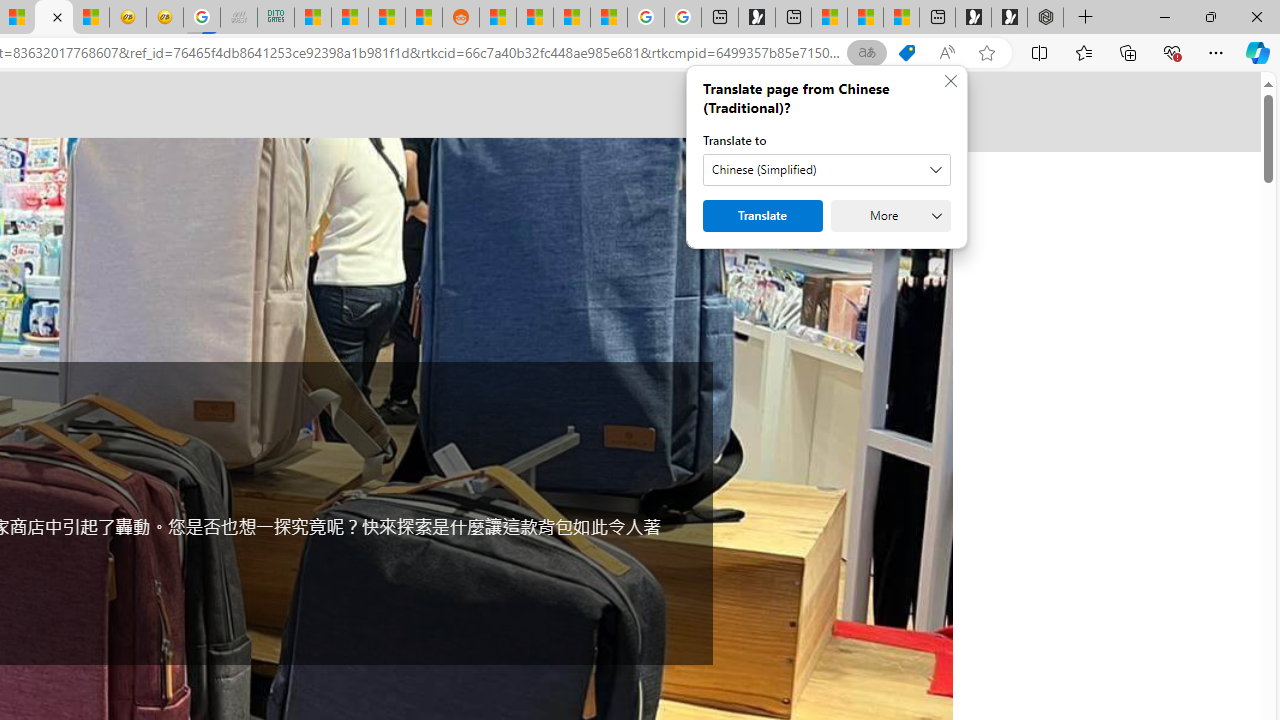 Image resolution: width=1280 pixels, height=720 pixels. I want to click on Translate, so click(762, 216).